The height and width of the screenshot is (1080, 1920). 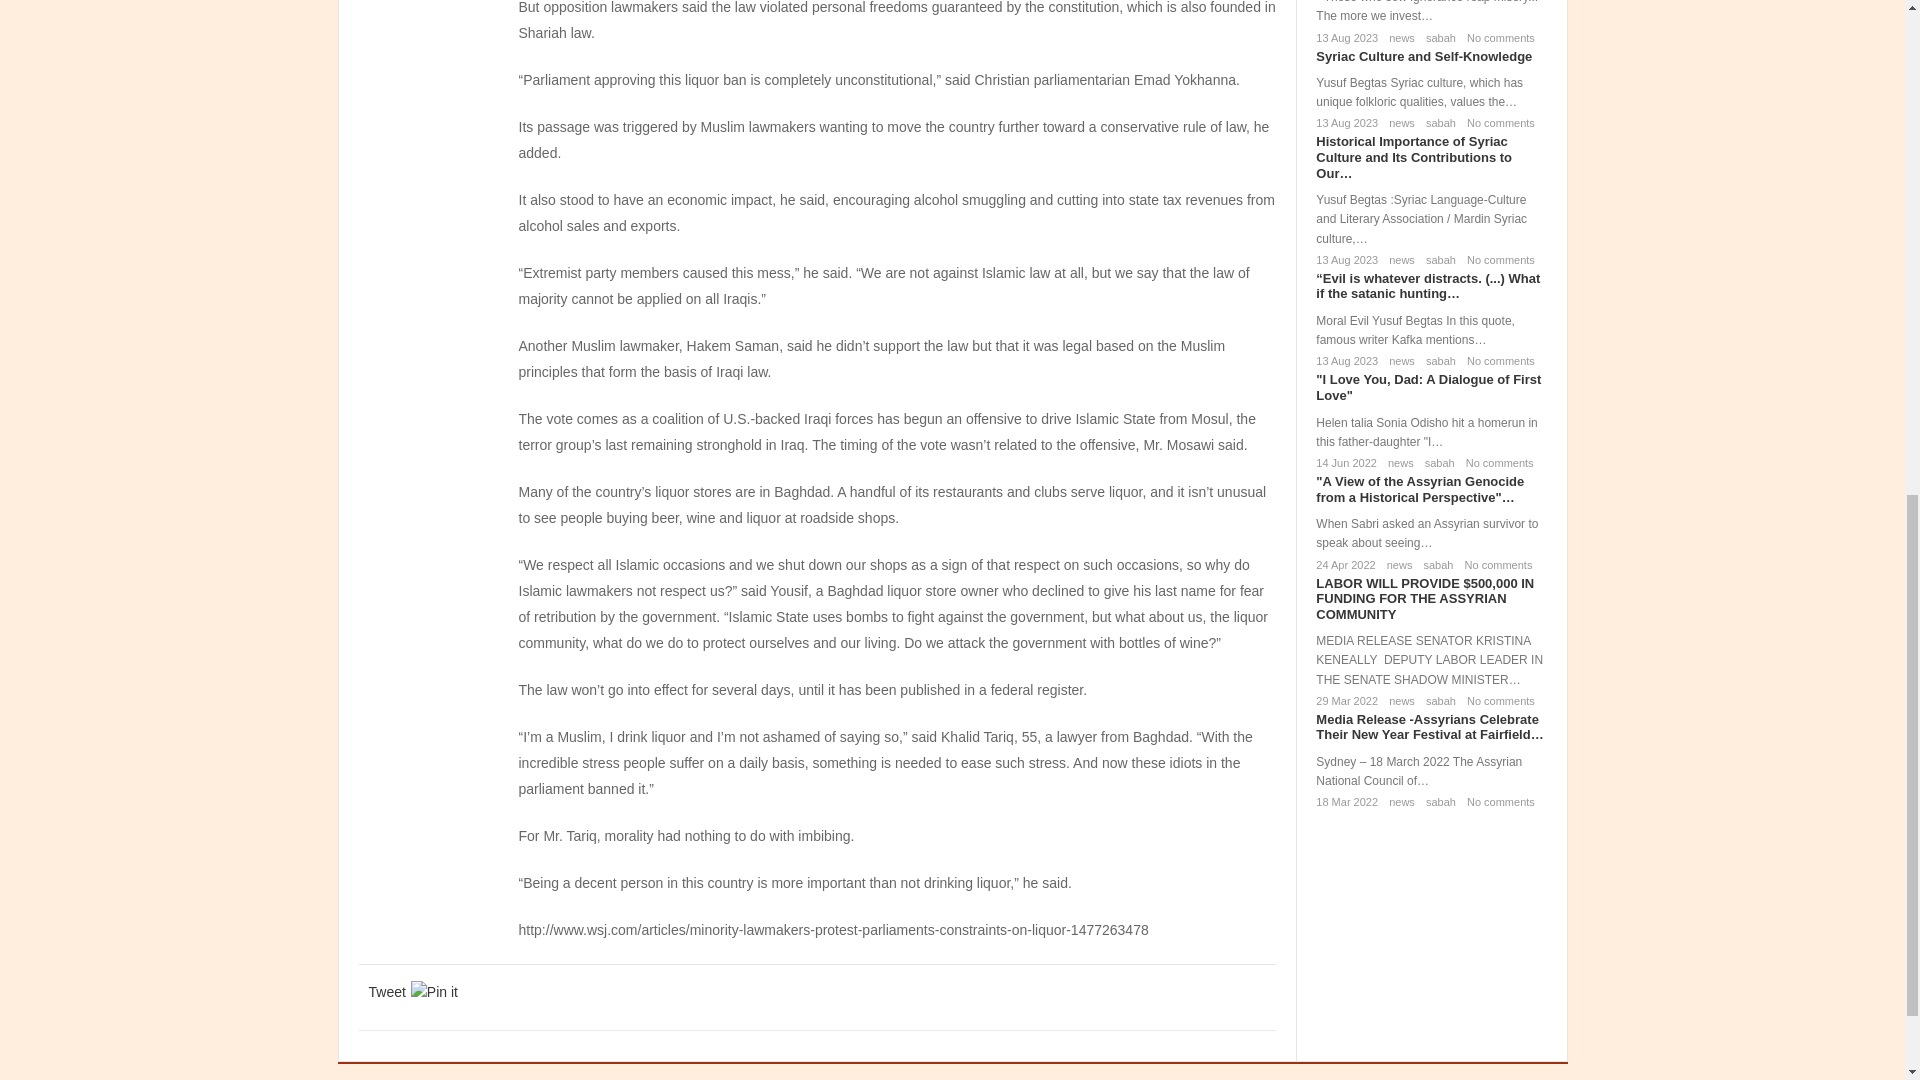 I want to click on I Love You, Dad: A Dialogue of First Love, so click(x=1428, y=386).